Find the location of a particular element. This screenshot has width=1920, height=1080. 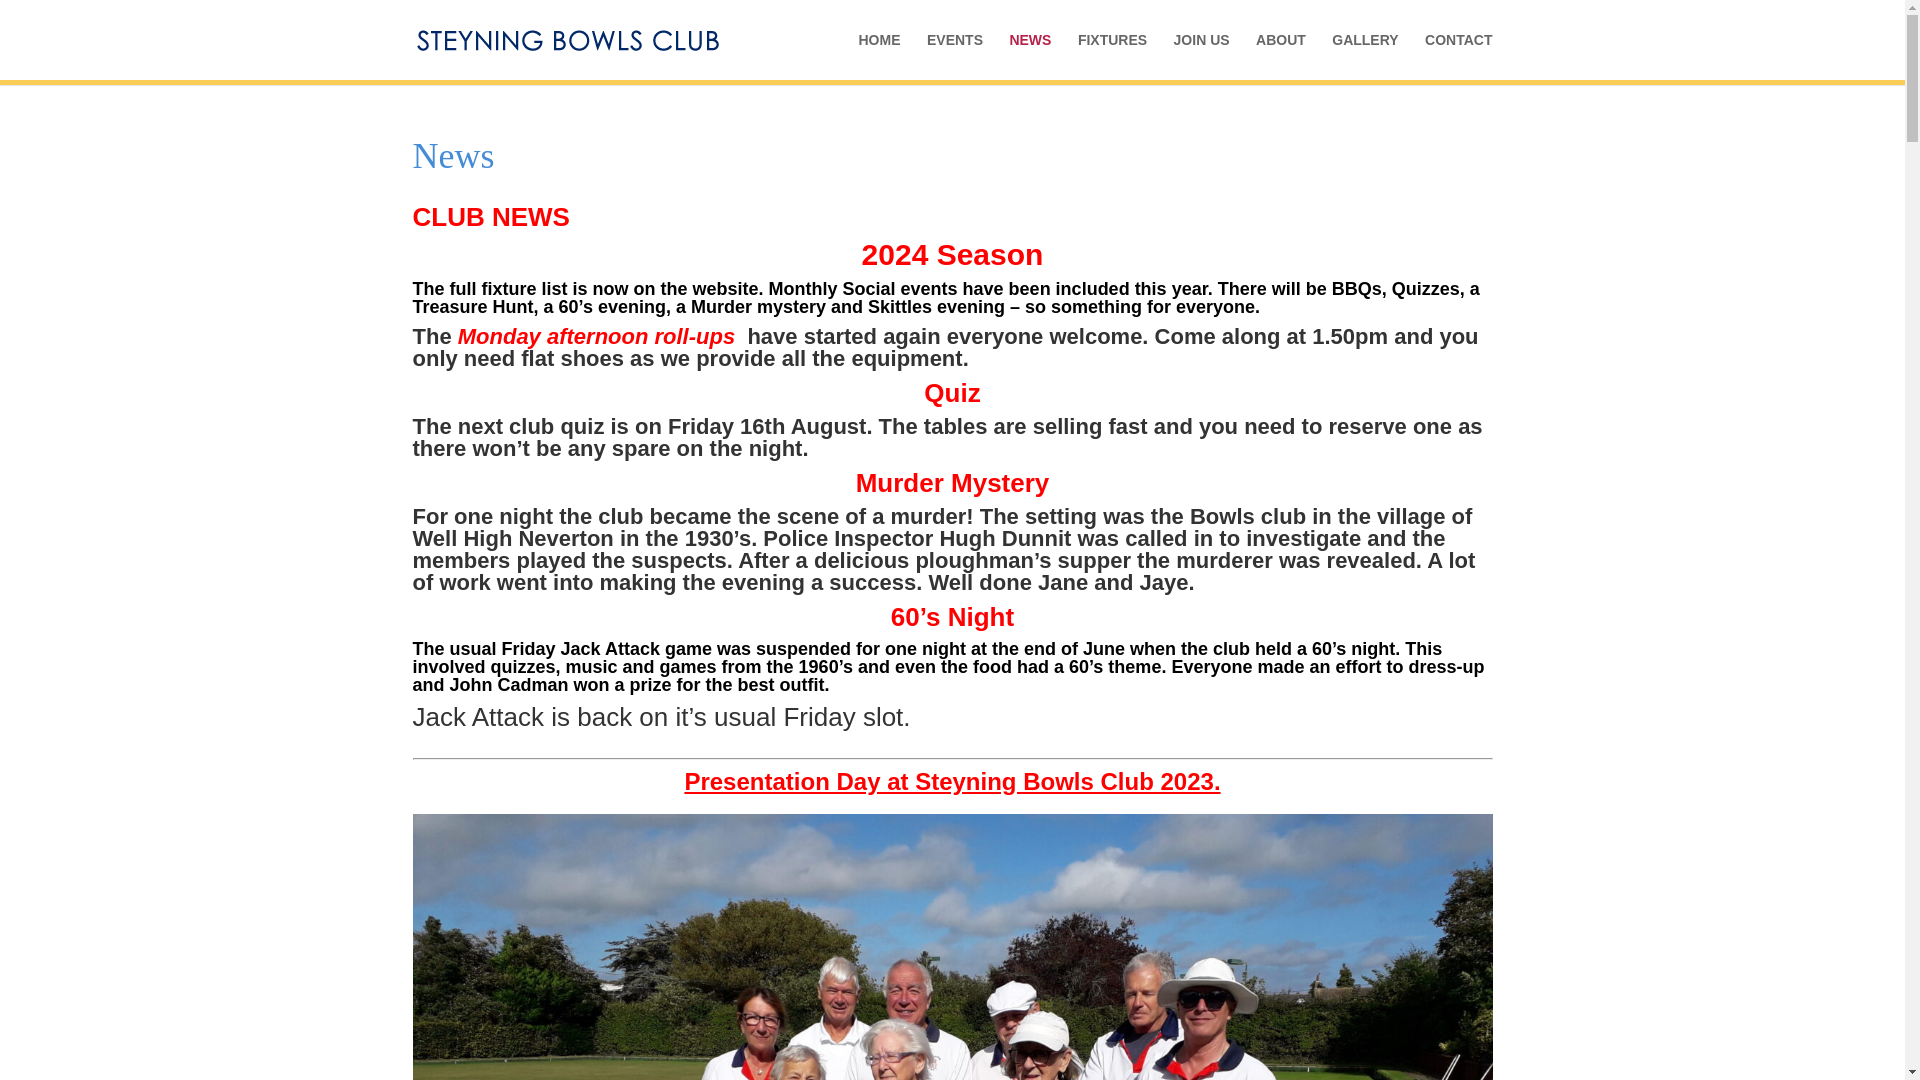

FIXTURES is located at coordinates (1112, 56).